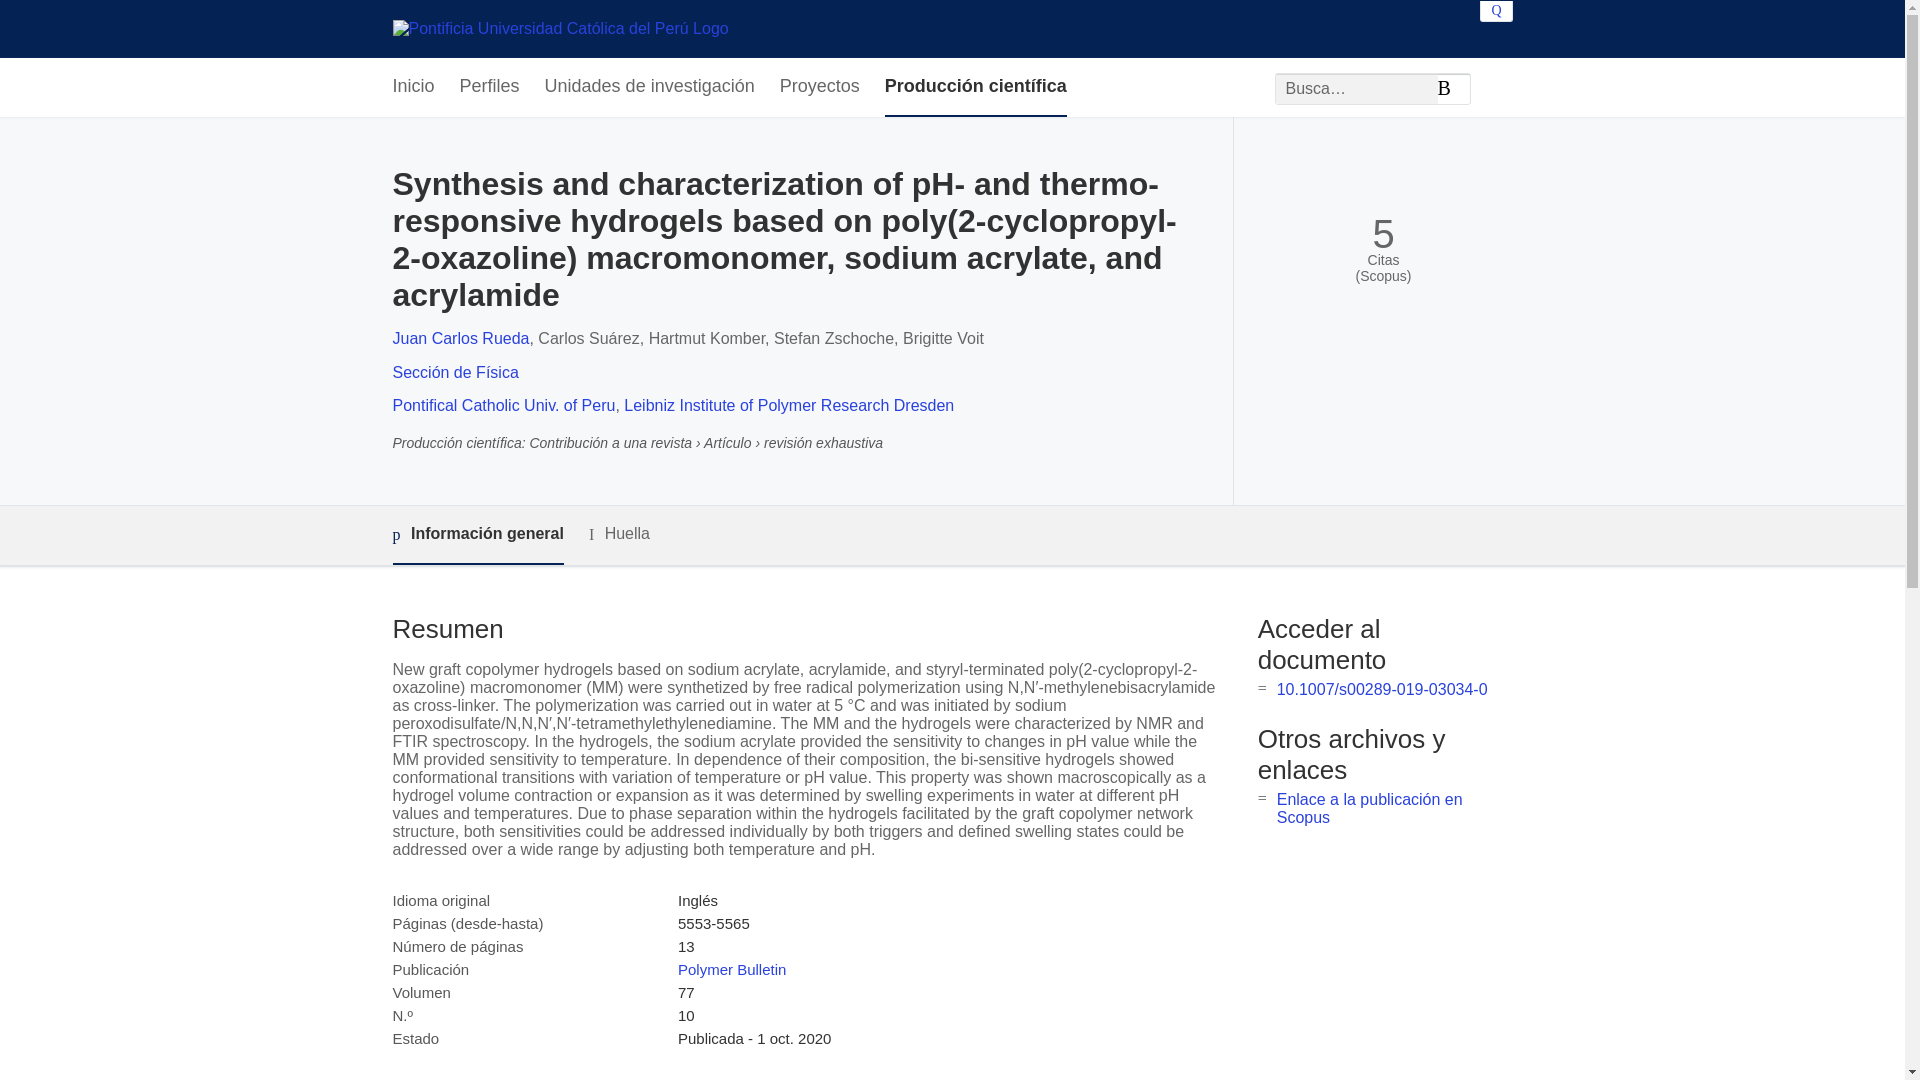  Describe the element at coordinates (820, 87) in the screenshot. I see `Proyectos` at that location.